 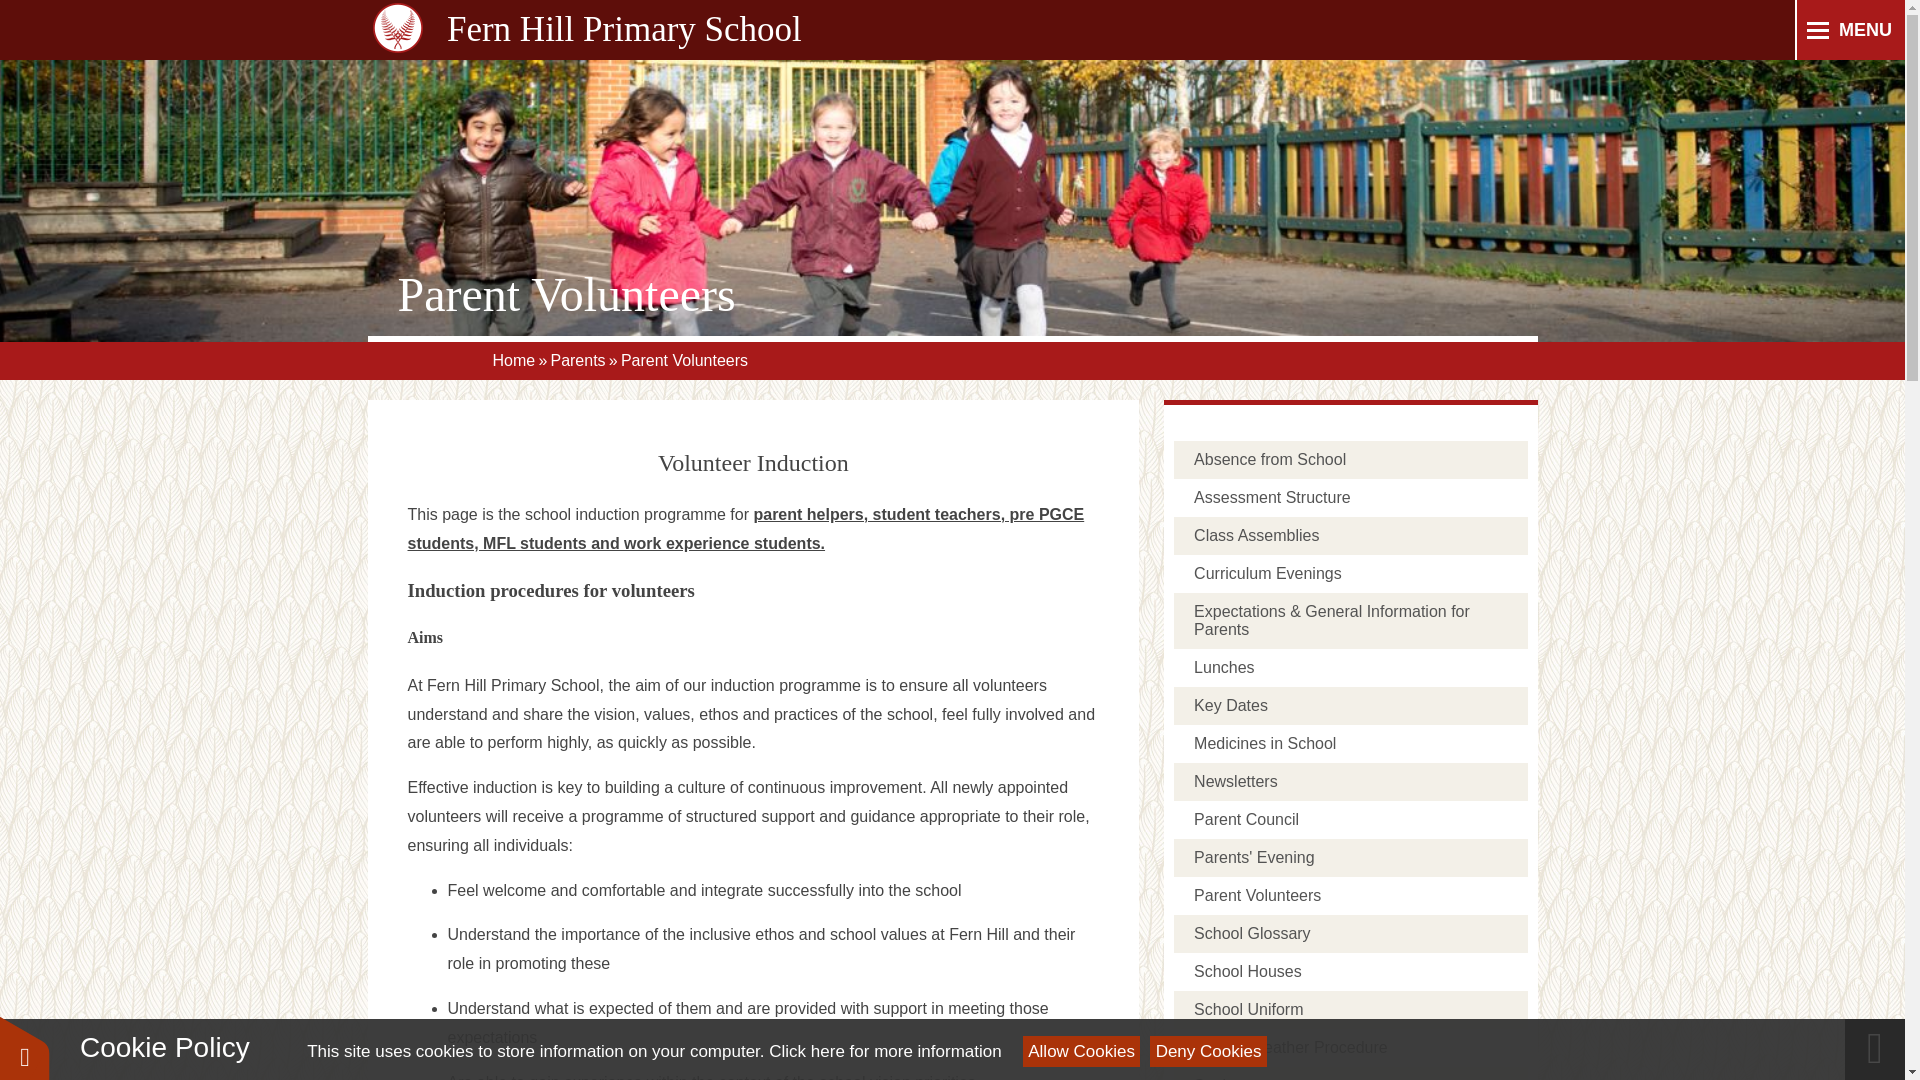 What do you see at coordinates (576, 360) in the screenshot?
I see `Parents` at bounding box center [576, 360].